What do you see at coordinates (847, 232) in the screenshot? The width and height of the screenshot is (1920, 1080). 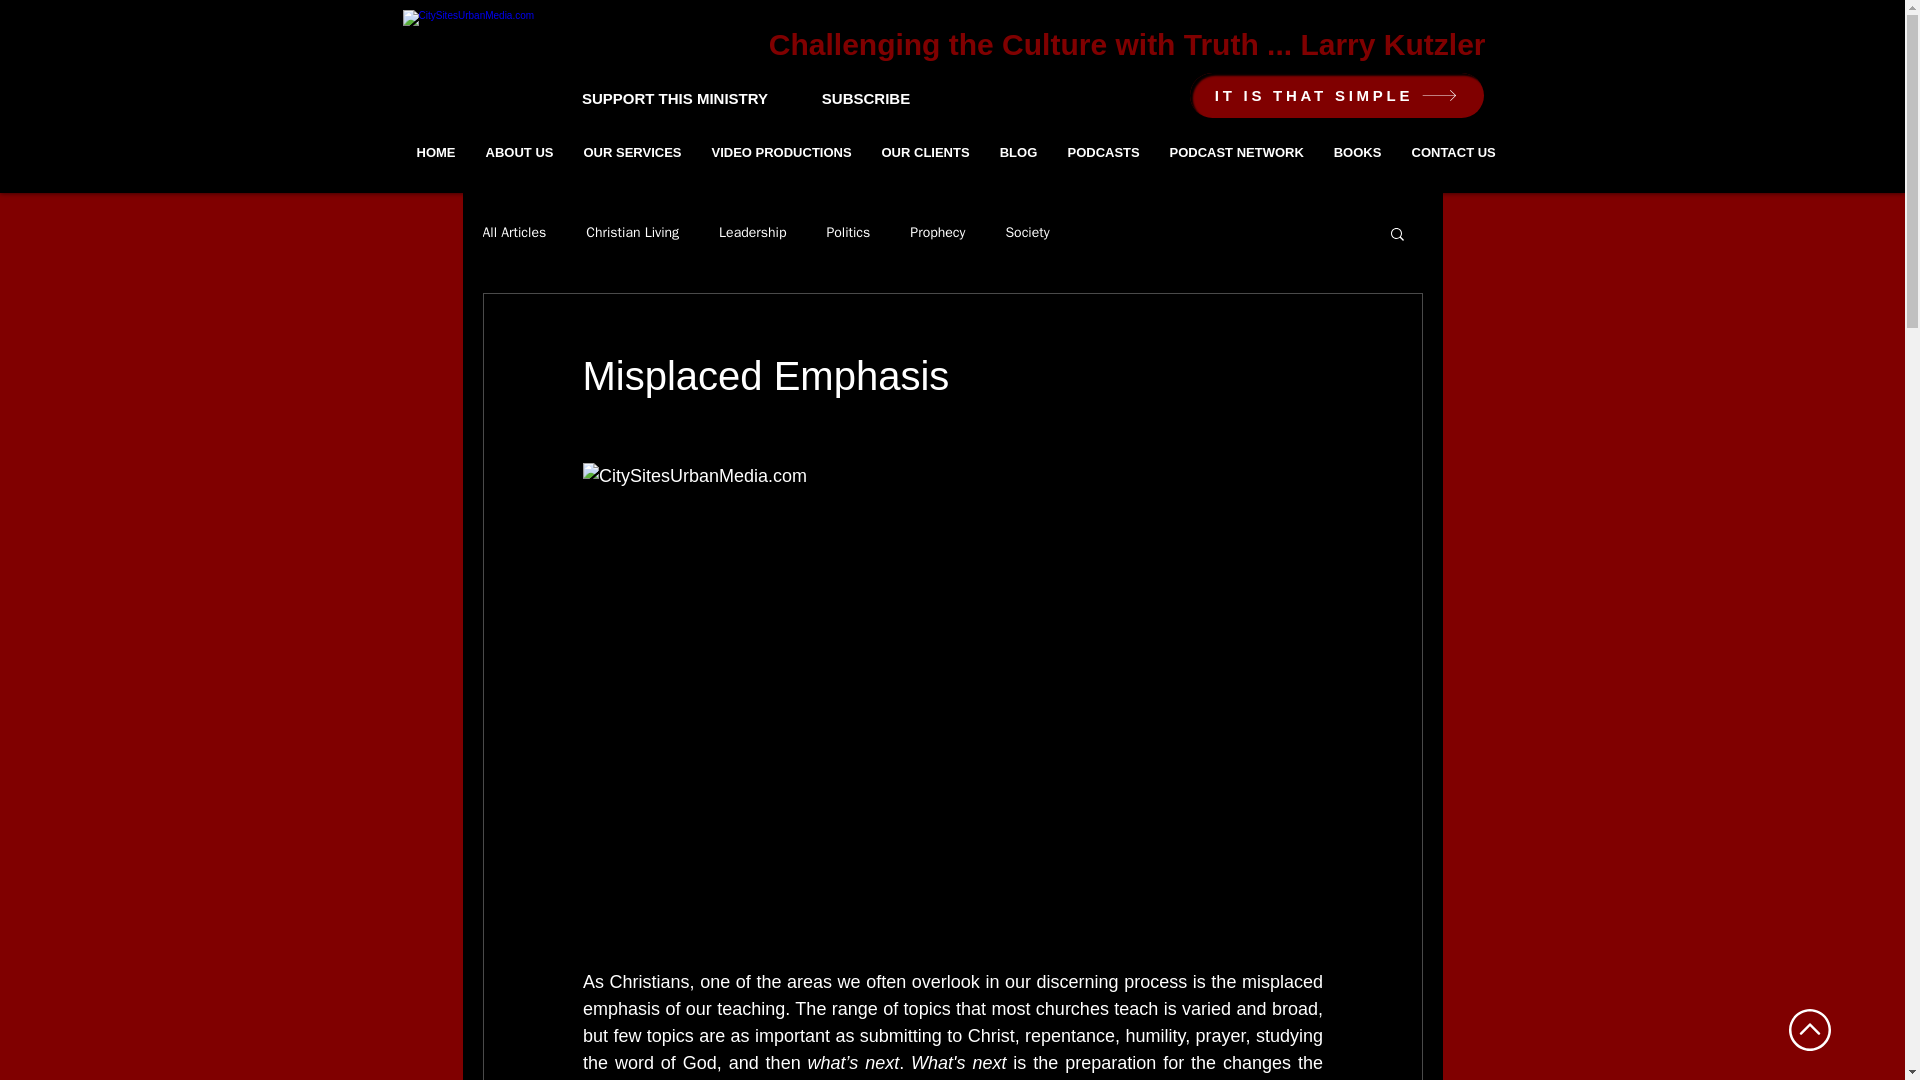 I see `Politics` at bounding box center [847, 232].